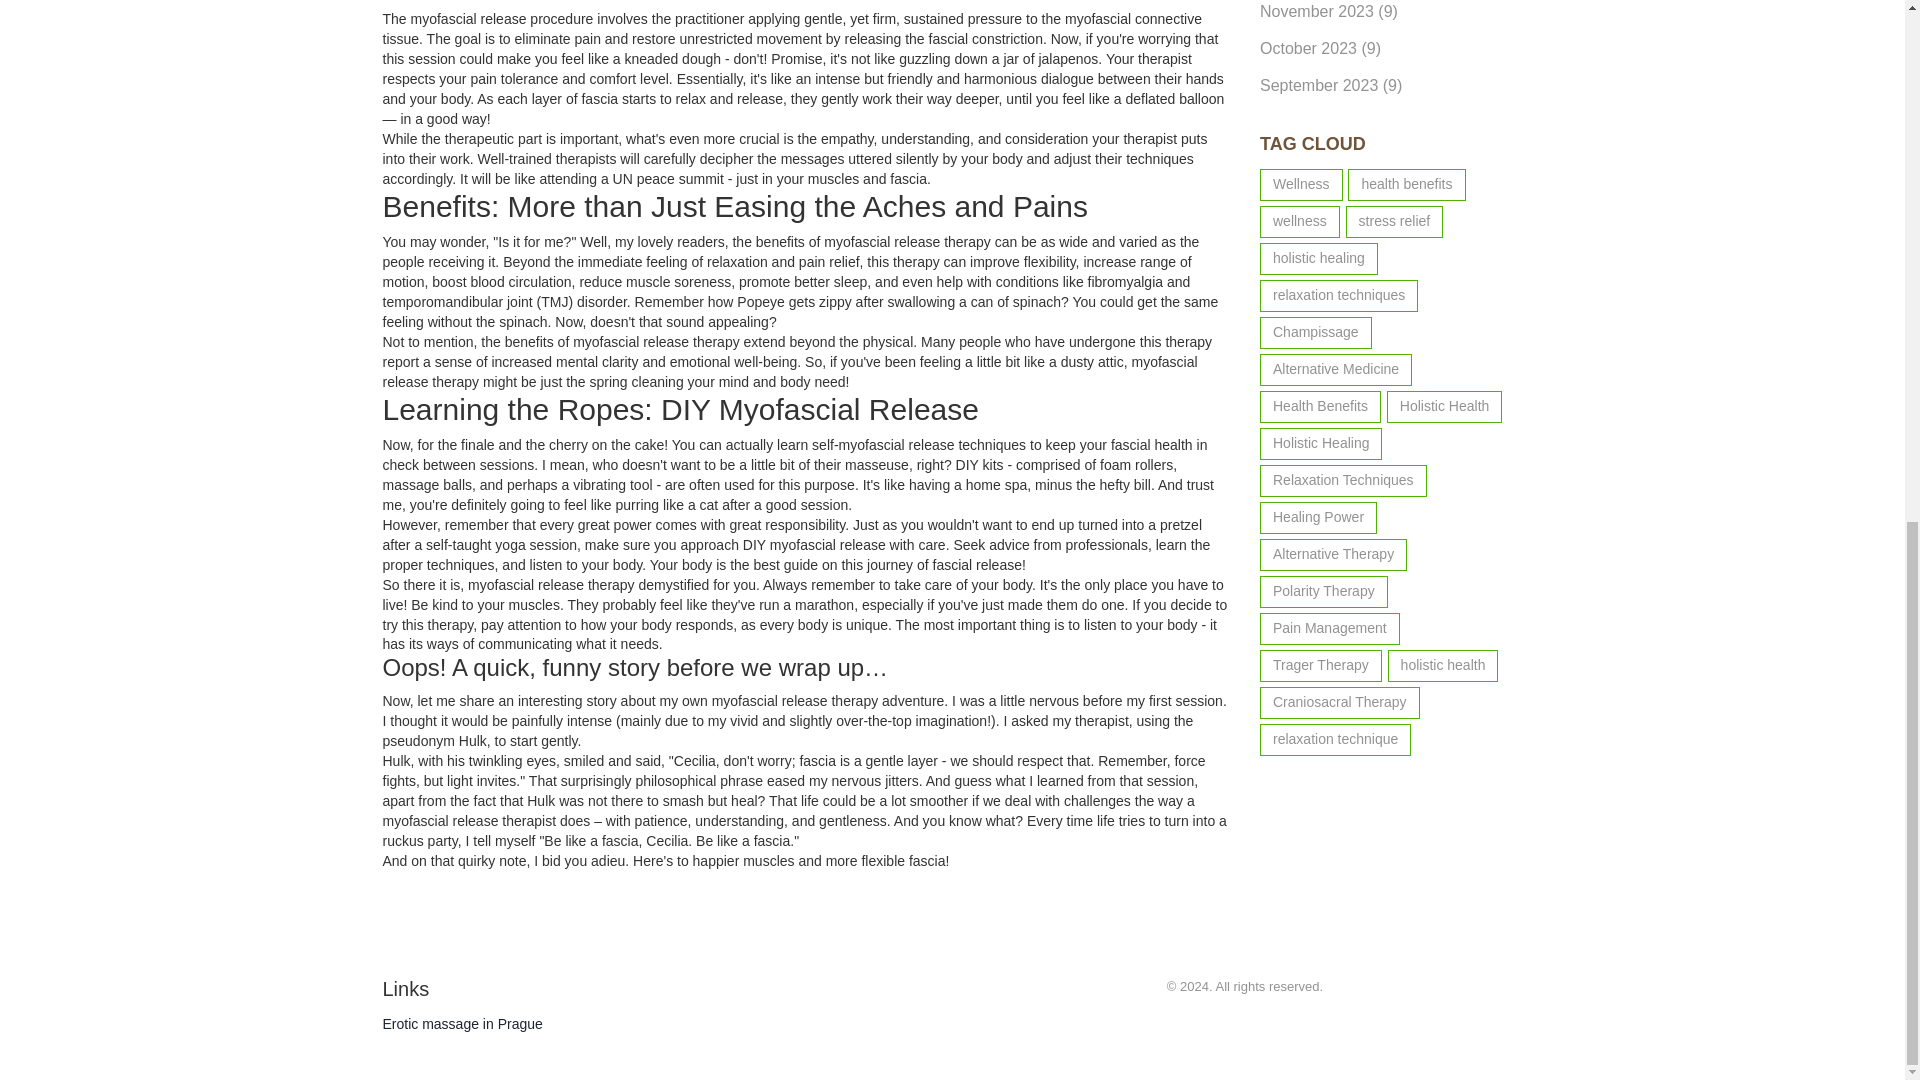 The height and width of the screenshot is (1080, 1920). Describe the element at coordinates (1444, 406) in the screenshot. I see `Holistic Health` at that location.